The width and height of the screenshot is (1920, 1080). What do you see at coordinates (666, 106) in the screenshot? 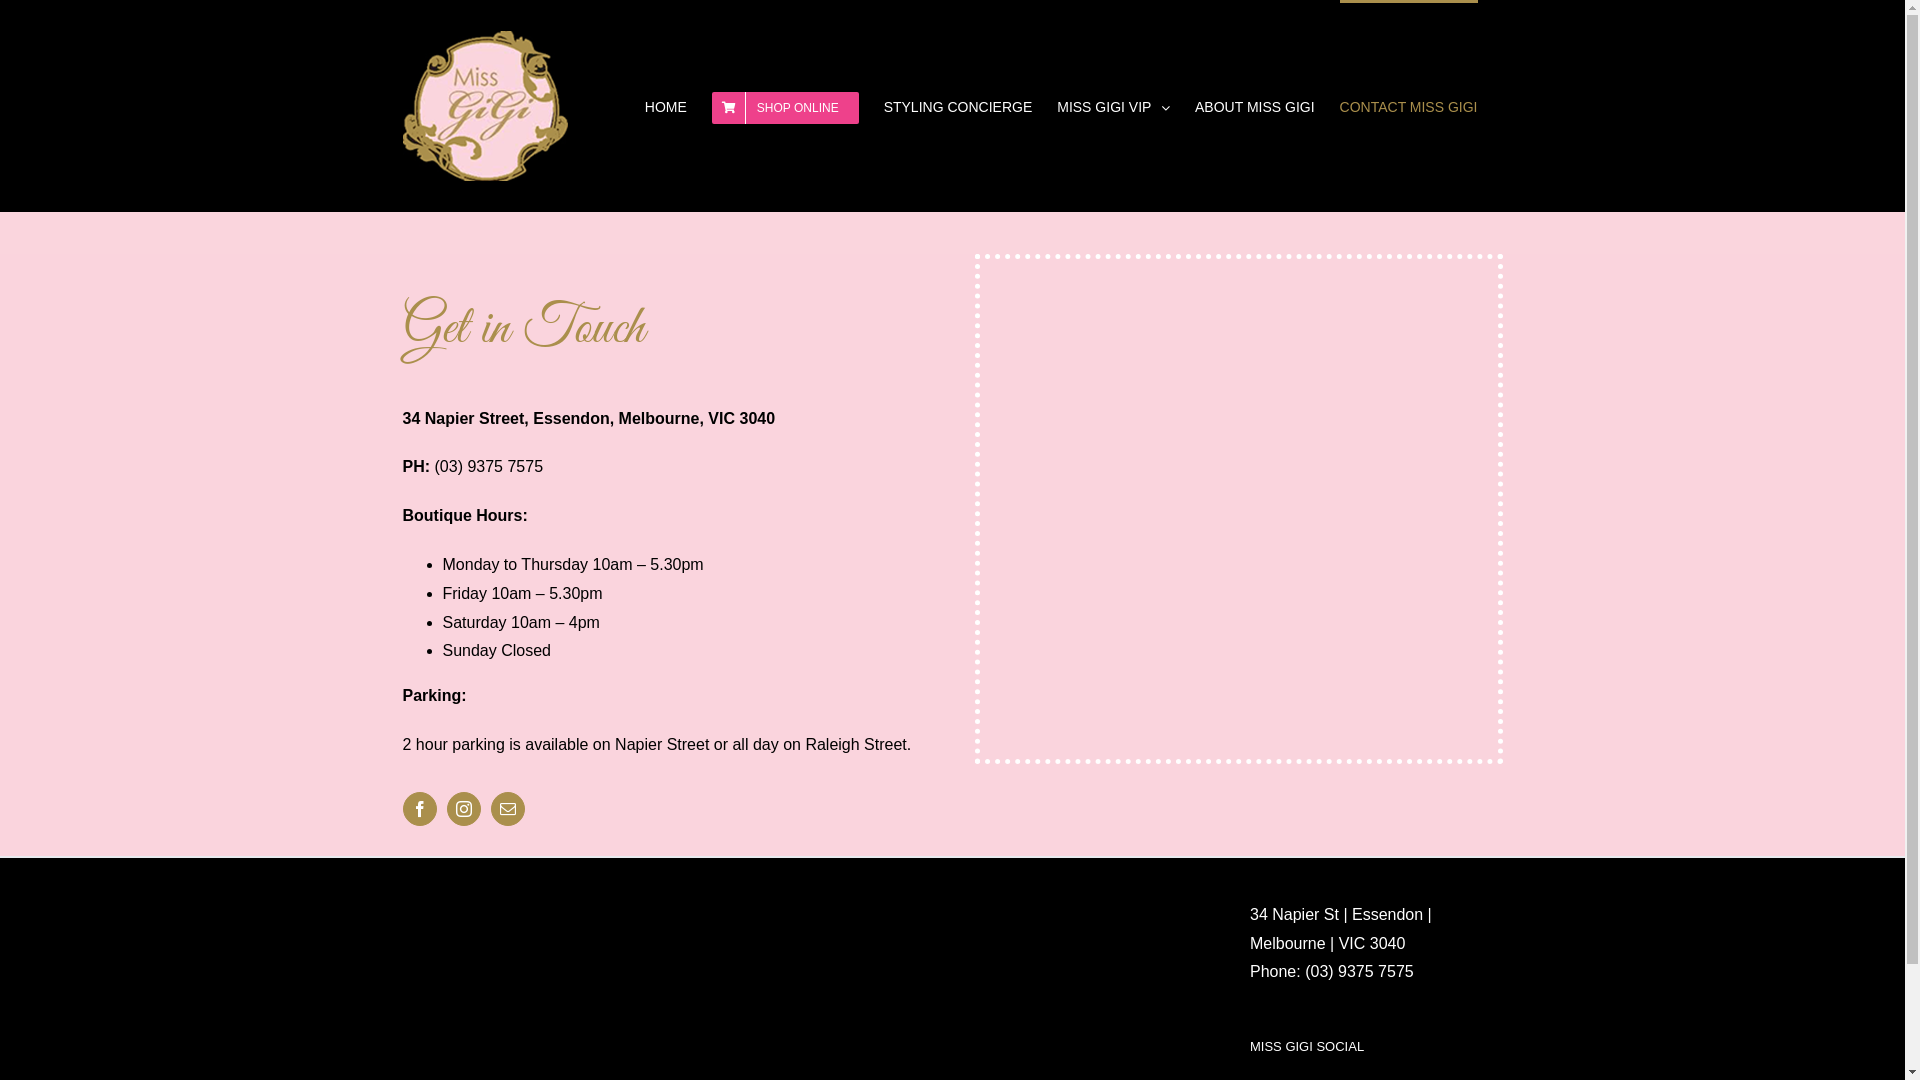
I see `HOME` at bounding box center [666, 106].